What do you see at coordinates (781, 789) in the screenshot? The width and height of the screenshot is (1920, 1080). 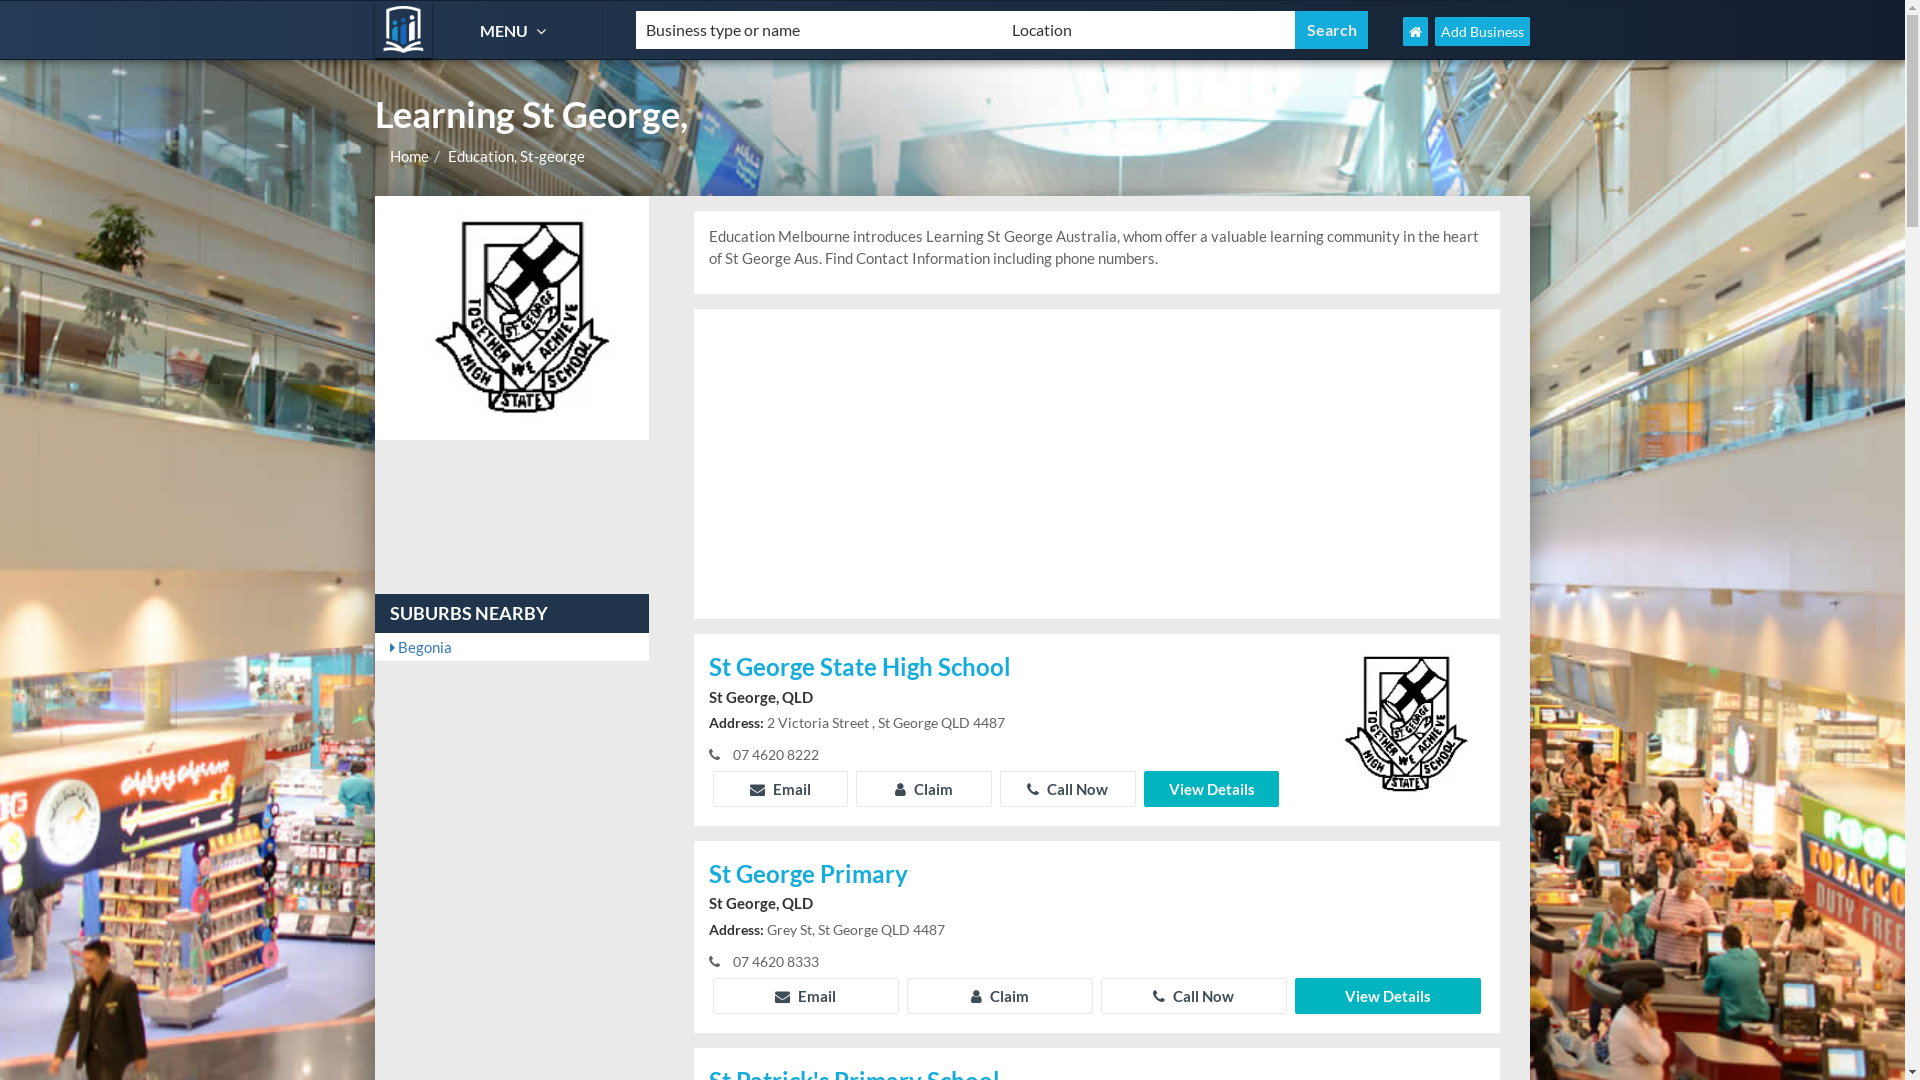 I see `Email` at bounding box center [781, 789].